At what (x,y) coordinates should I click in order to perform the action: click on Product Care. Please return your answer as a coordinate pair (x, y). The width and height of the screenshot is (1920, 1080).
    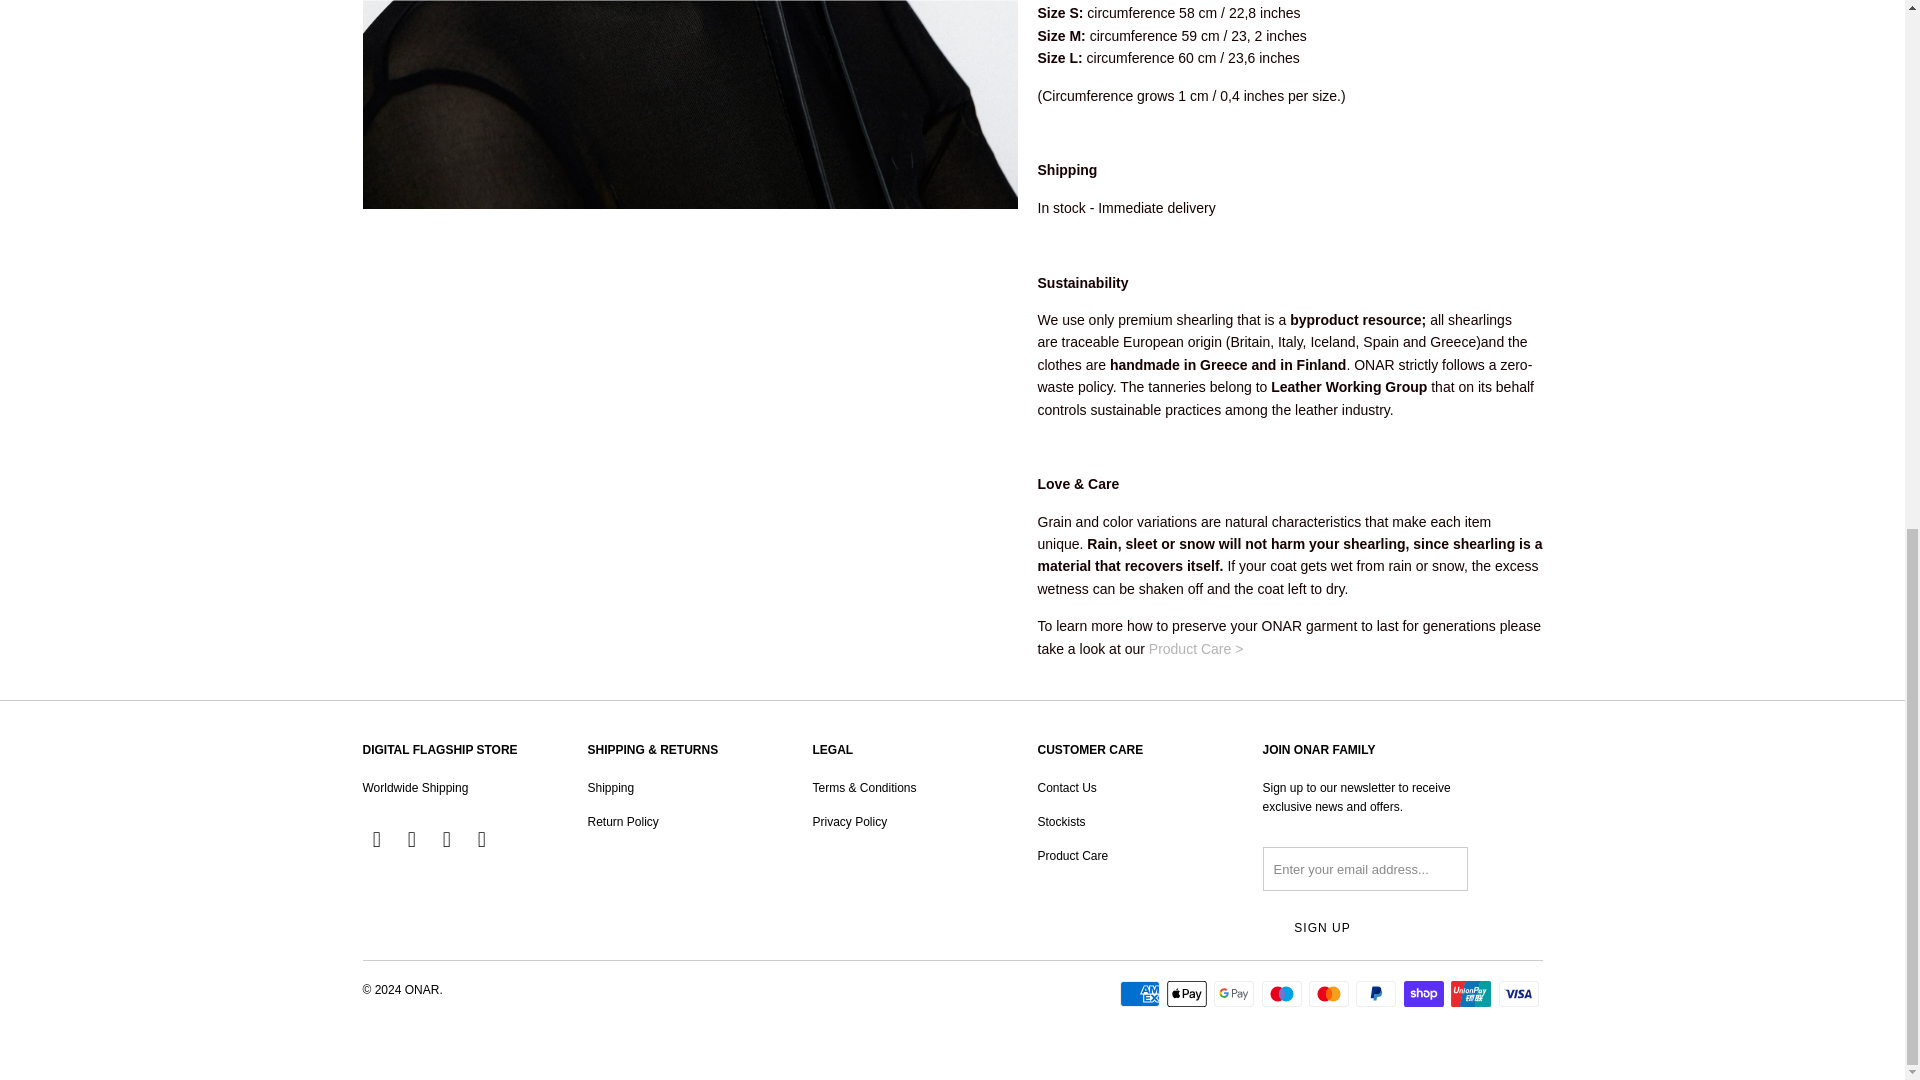
    Looking at the image, I should click on (1196, 648).